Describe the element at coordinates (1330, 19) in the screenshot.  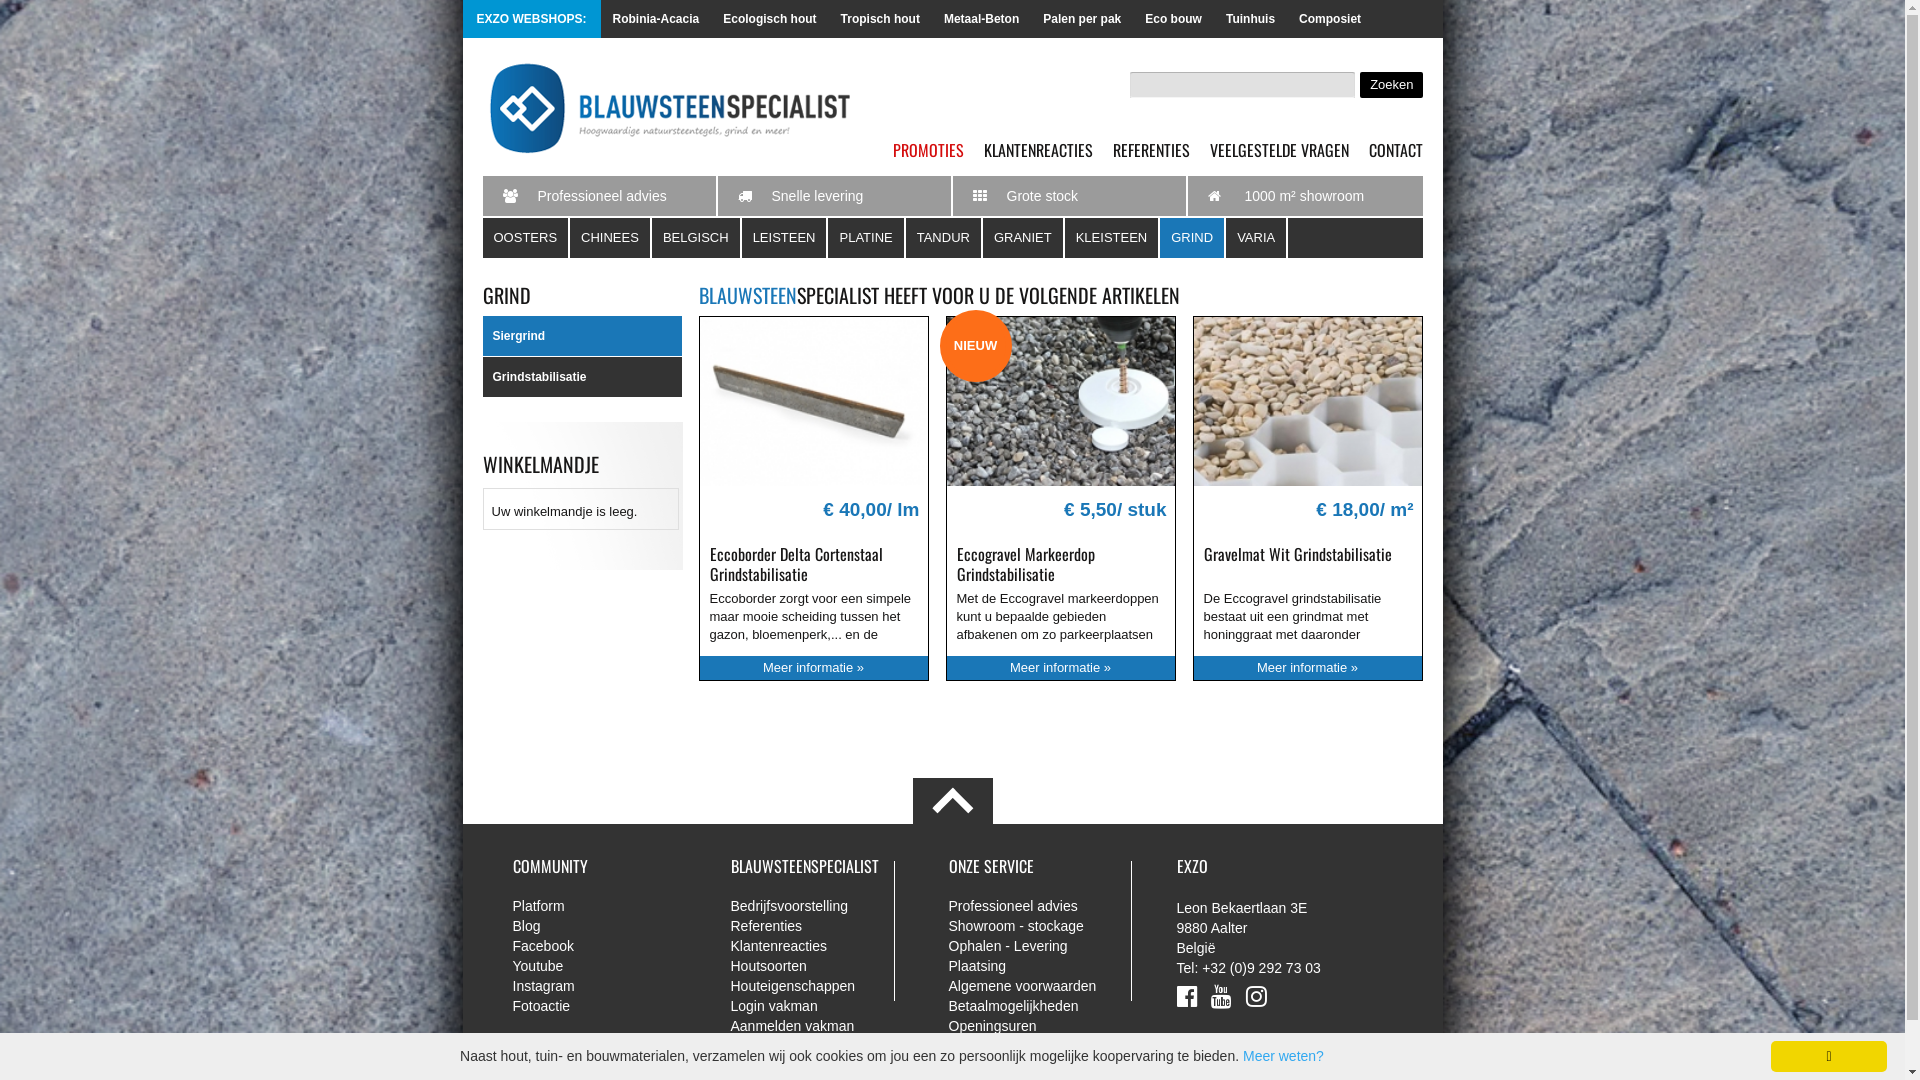
I see `Composiet` at that location.